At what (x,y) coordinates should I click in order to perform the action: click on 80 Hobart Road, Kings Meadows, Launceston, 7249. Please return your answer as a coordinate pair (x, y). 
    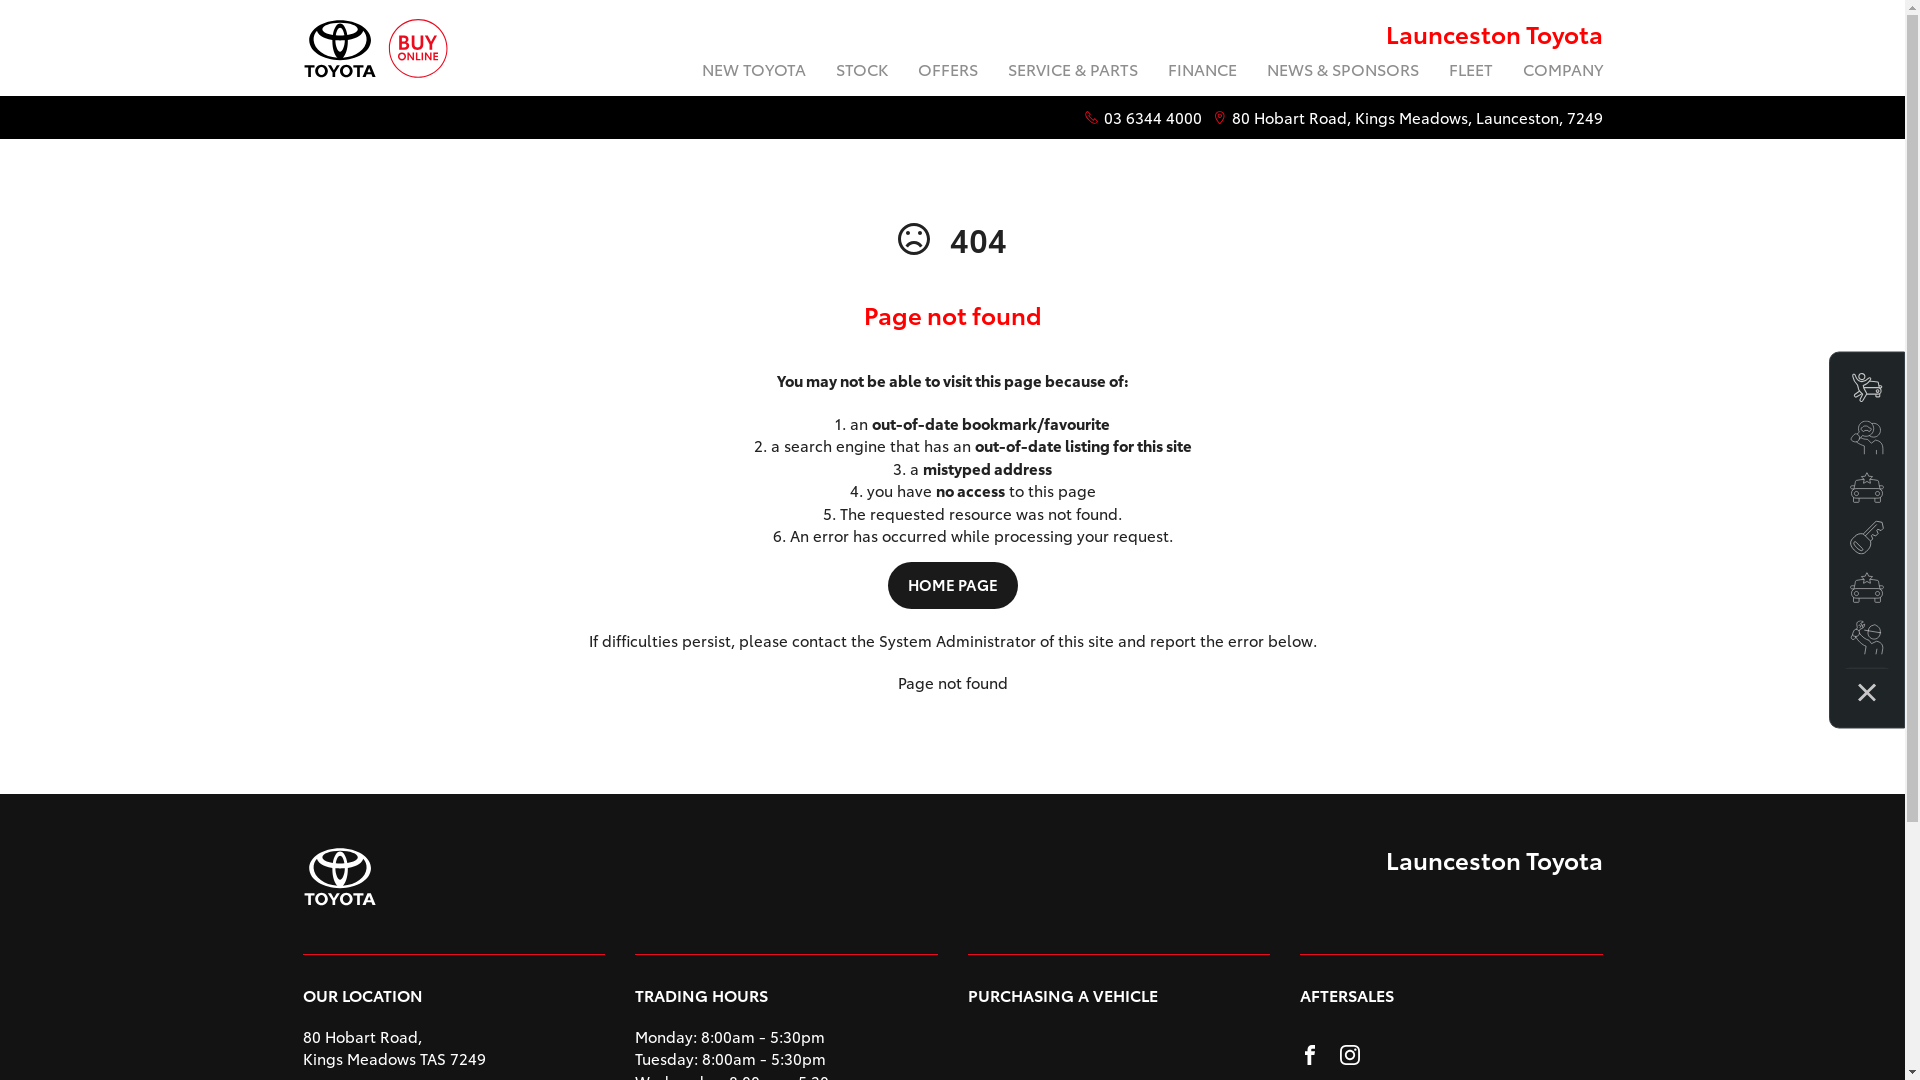
    Looking at the image, I should click on (1418, 118).